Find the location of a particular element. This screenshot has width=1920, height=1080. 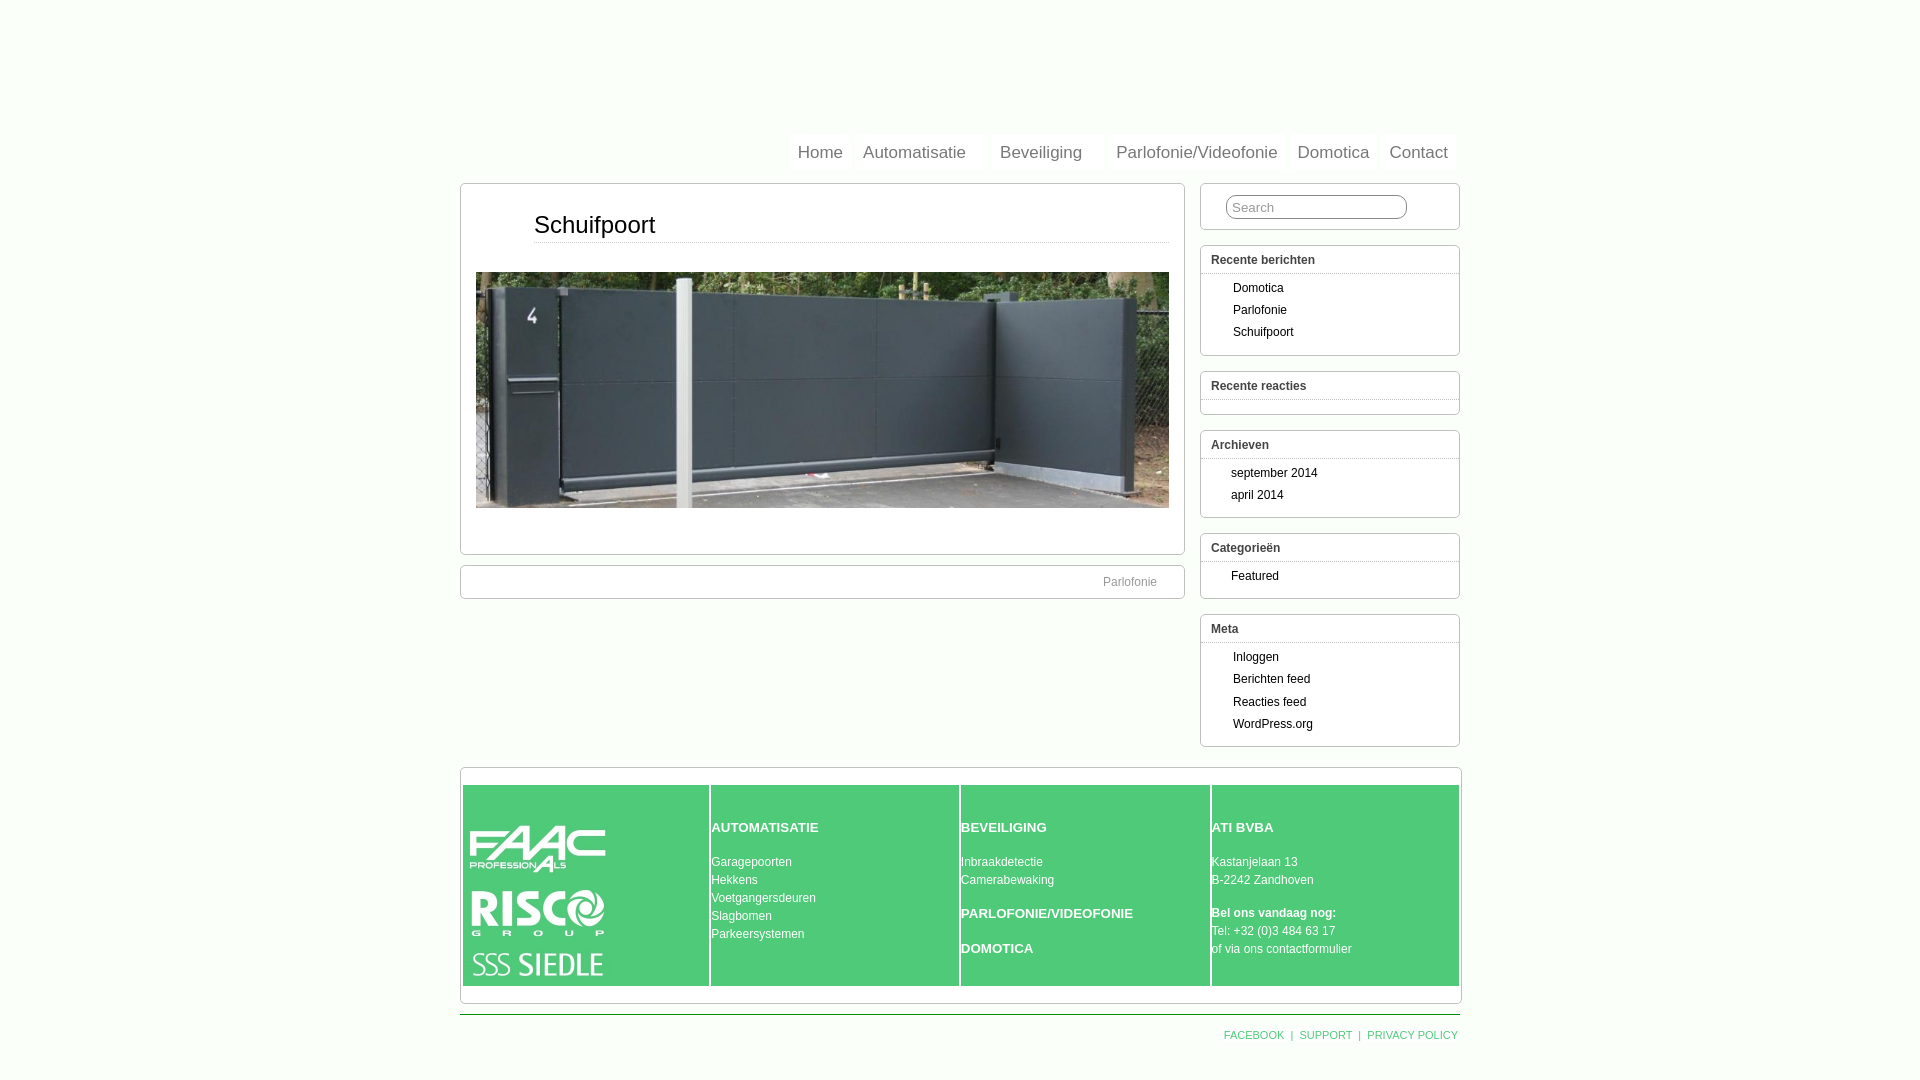

Home is located at coordinates (820, 152).